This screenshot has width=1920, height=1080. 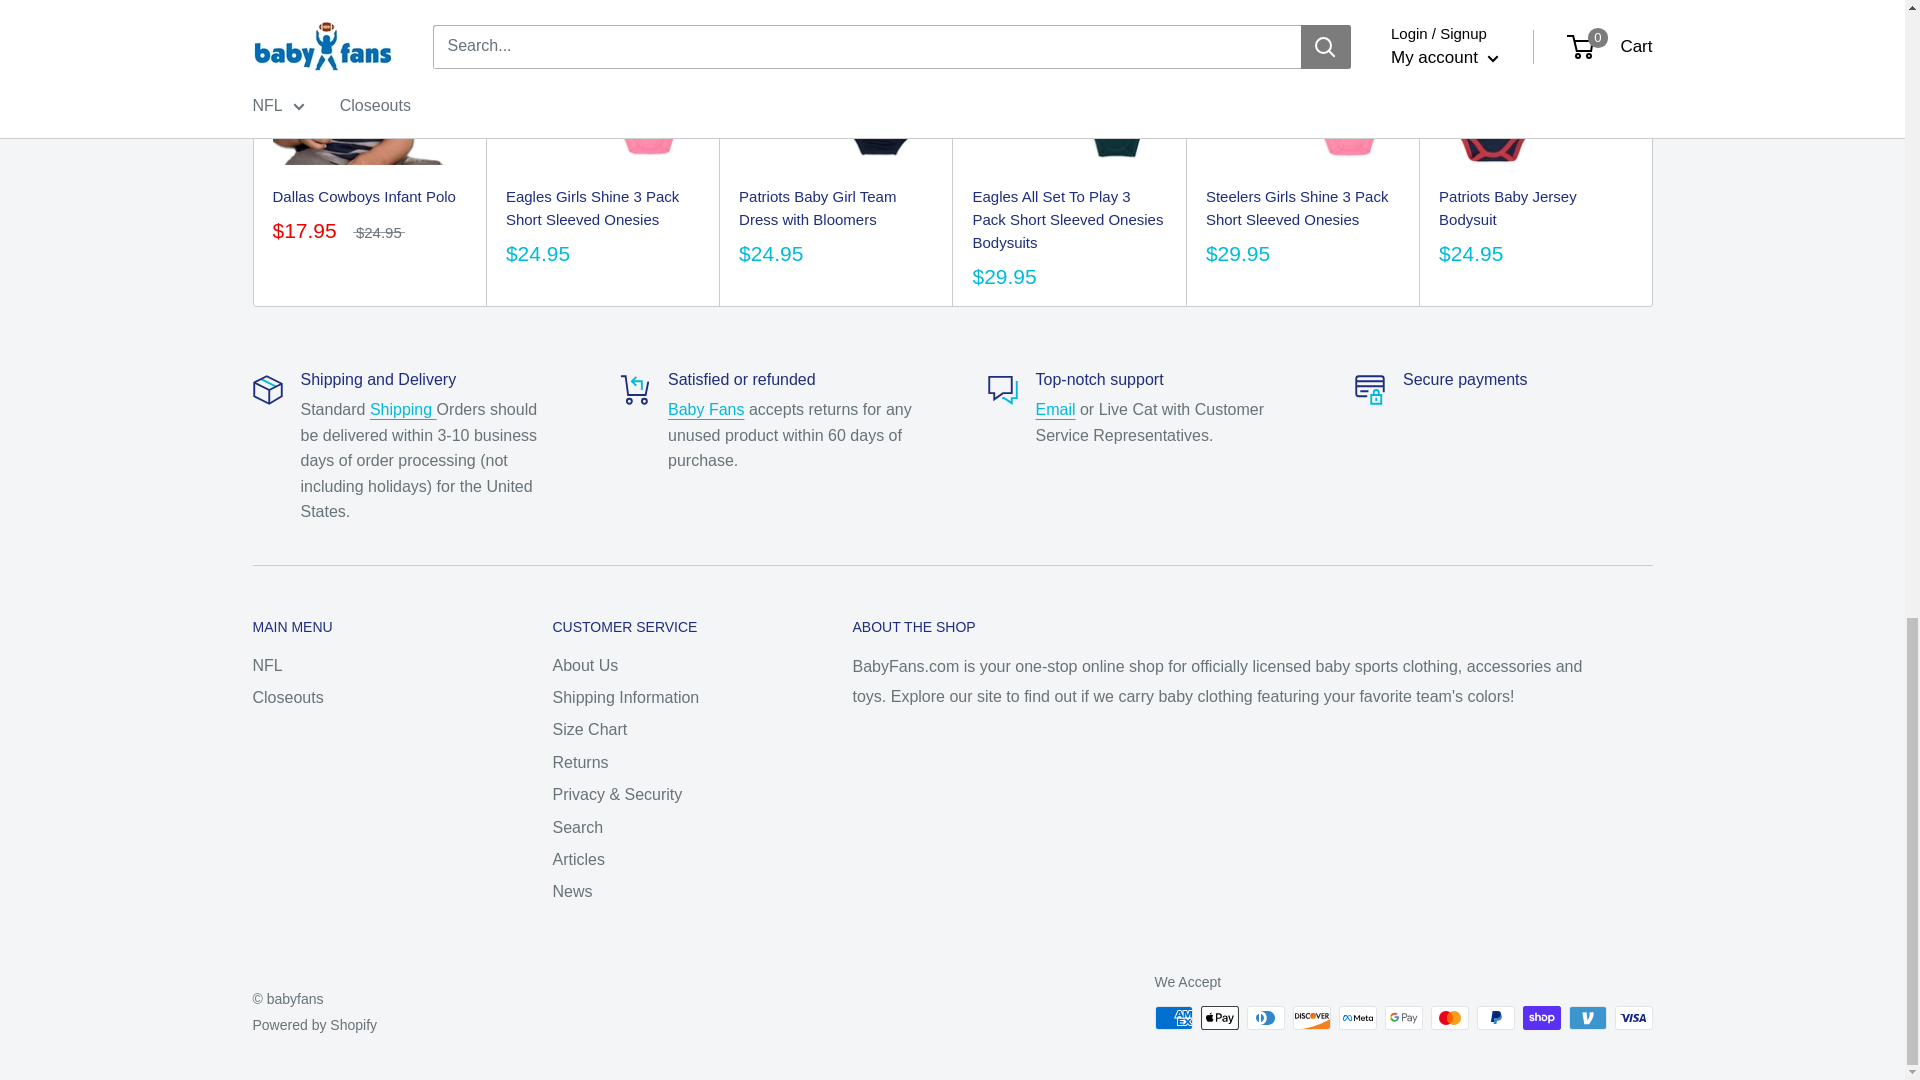 I want to click on Contact Us, so click(x=1056, y=408).